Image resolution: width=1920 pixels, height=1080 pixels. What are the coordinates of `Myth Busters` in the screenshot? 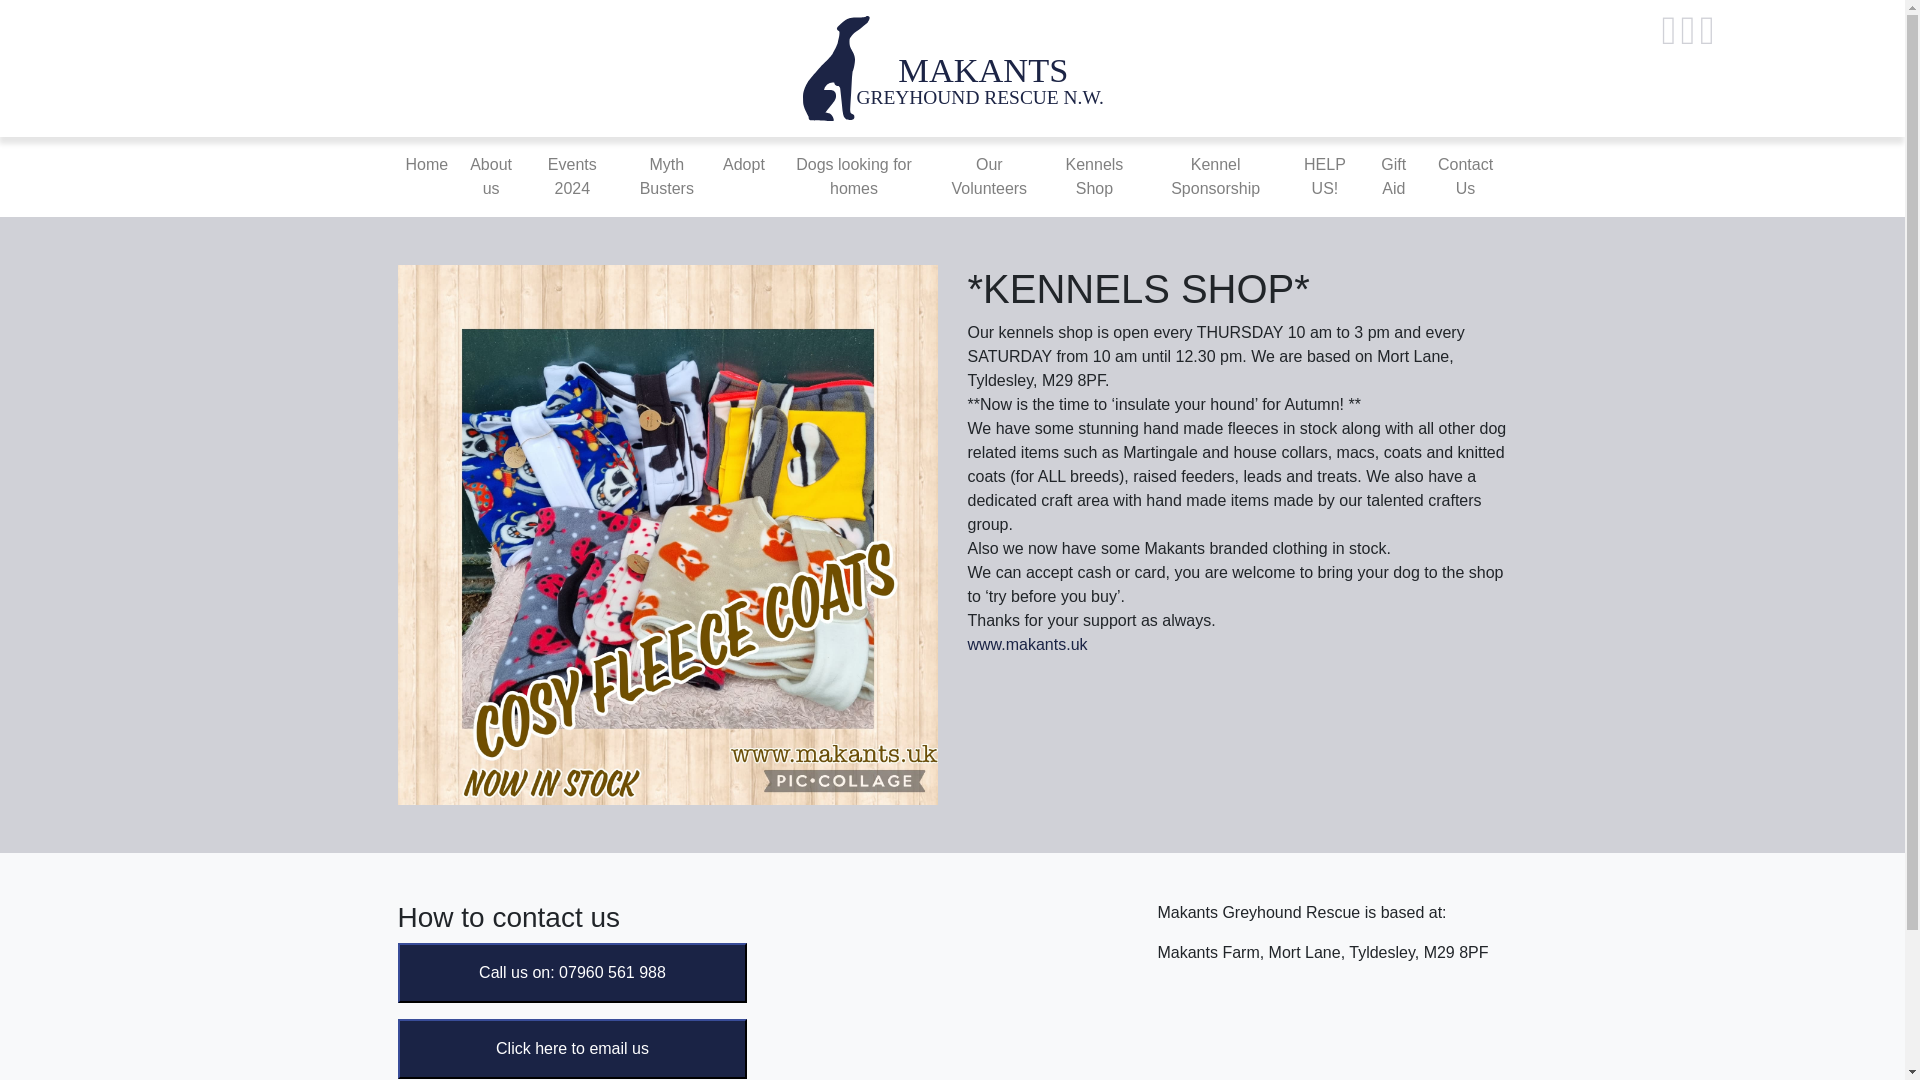 It's located at (666, 176).